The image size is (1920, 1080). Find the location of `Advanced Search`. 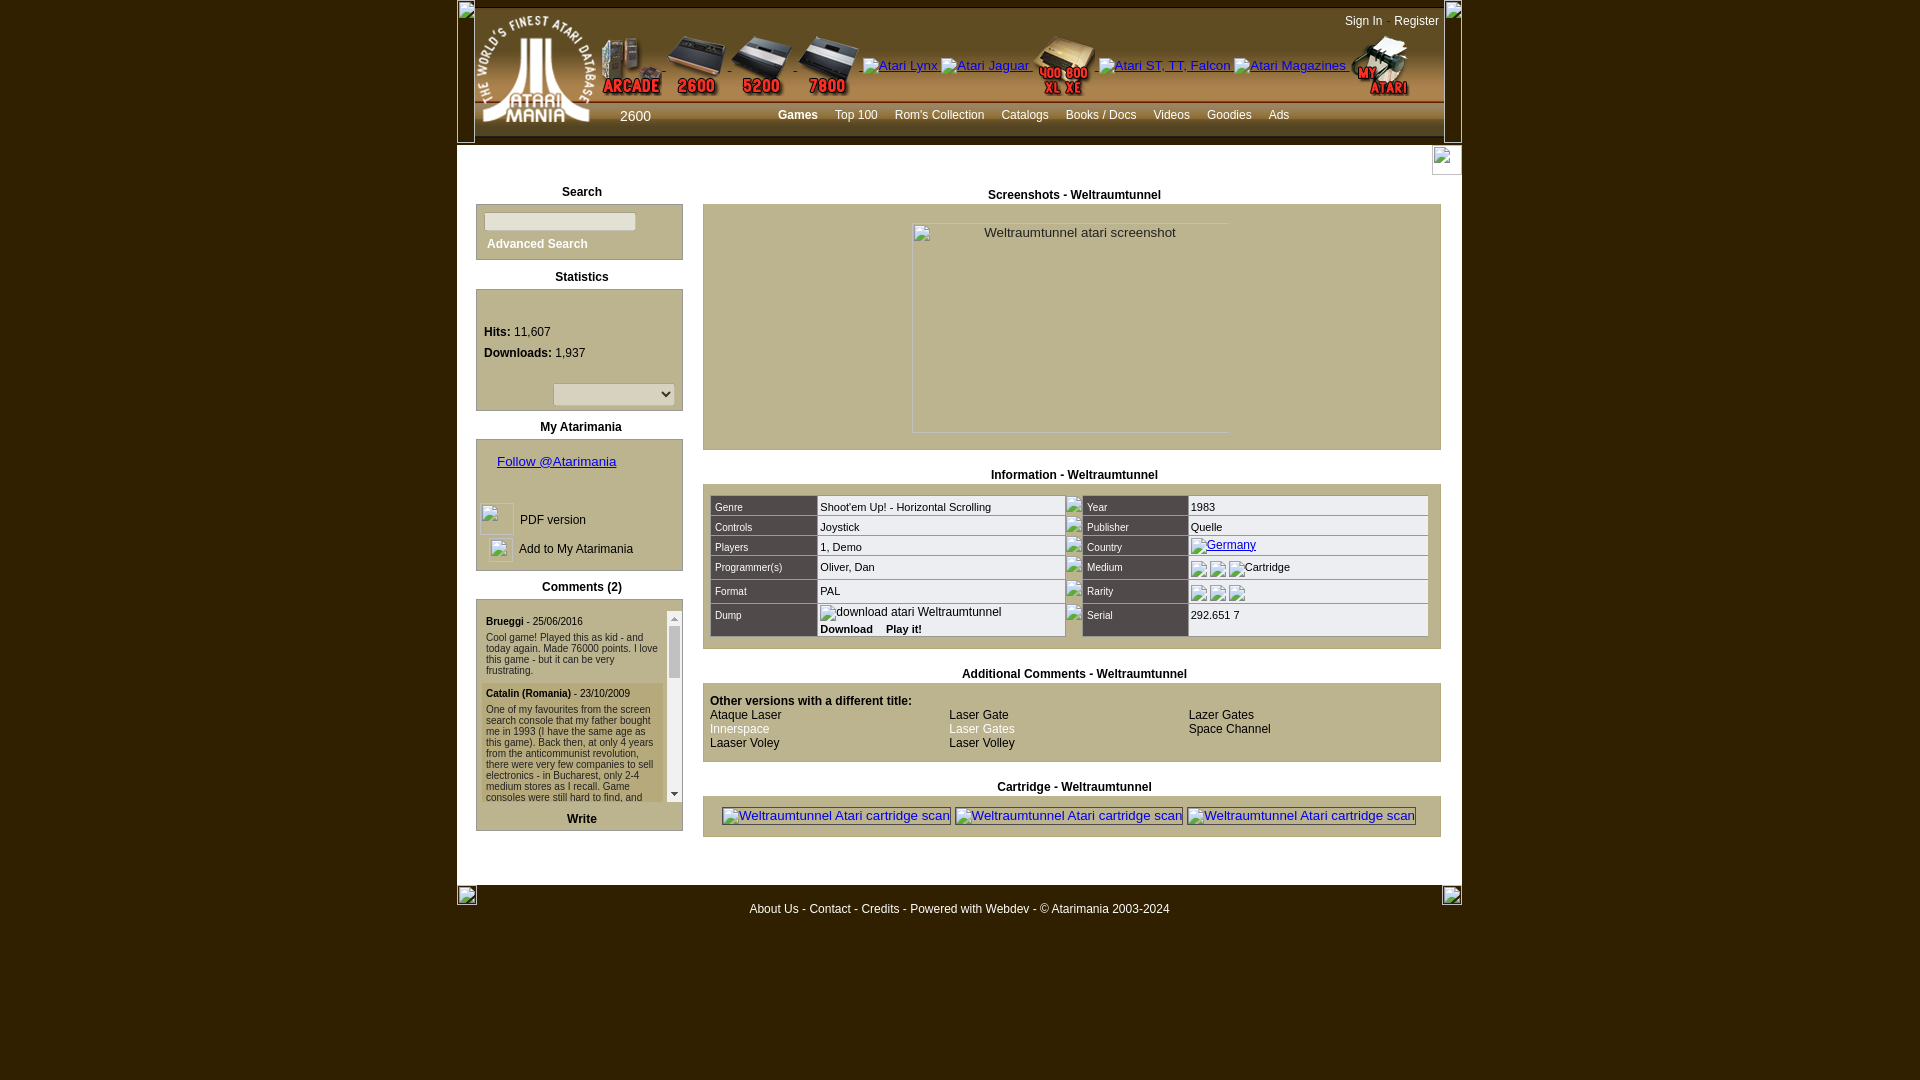

Advanced Search is located at coordinates (537, 243).